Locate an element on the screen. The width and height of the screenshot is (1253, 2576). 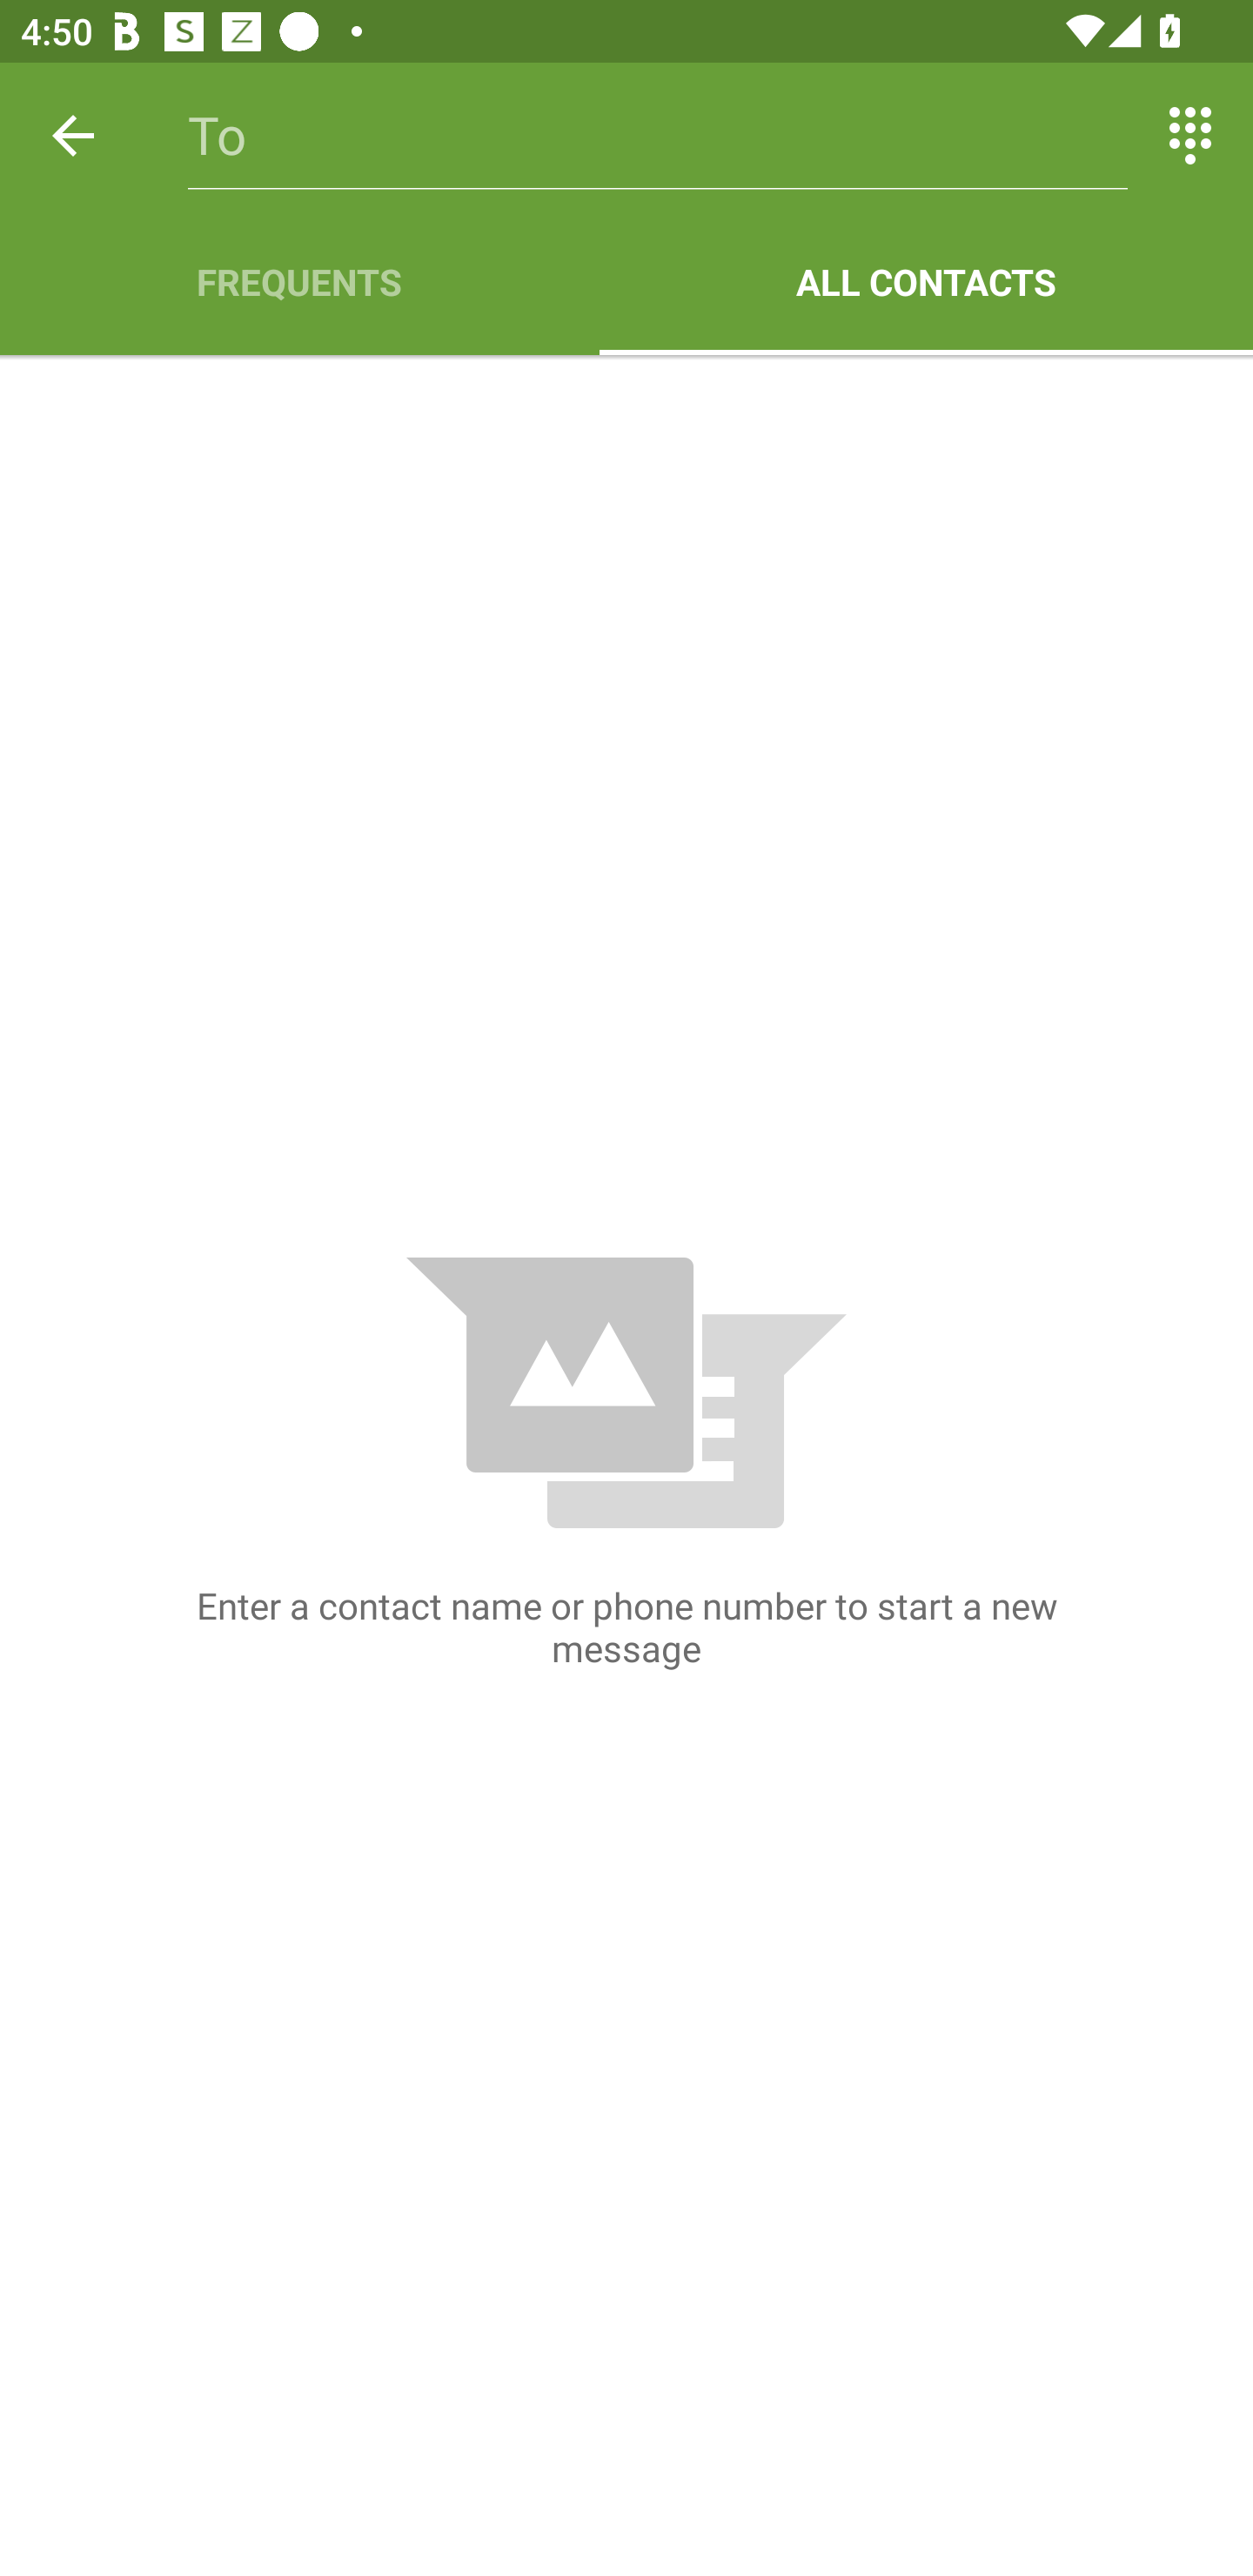
To is located at coordinates (658, 135).